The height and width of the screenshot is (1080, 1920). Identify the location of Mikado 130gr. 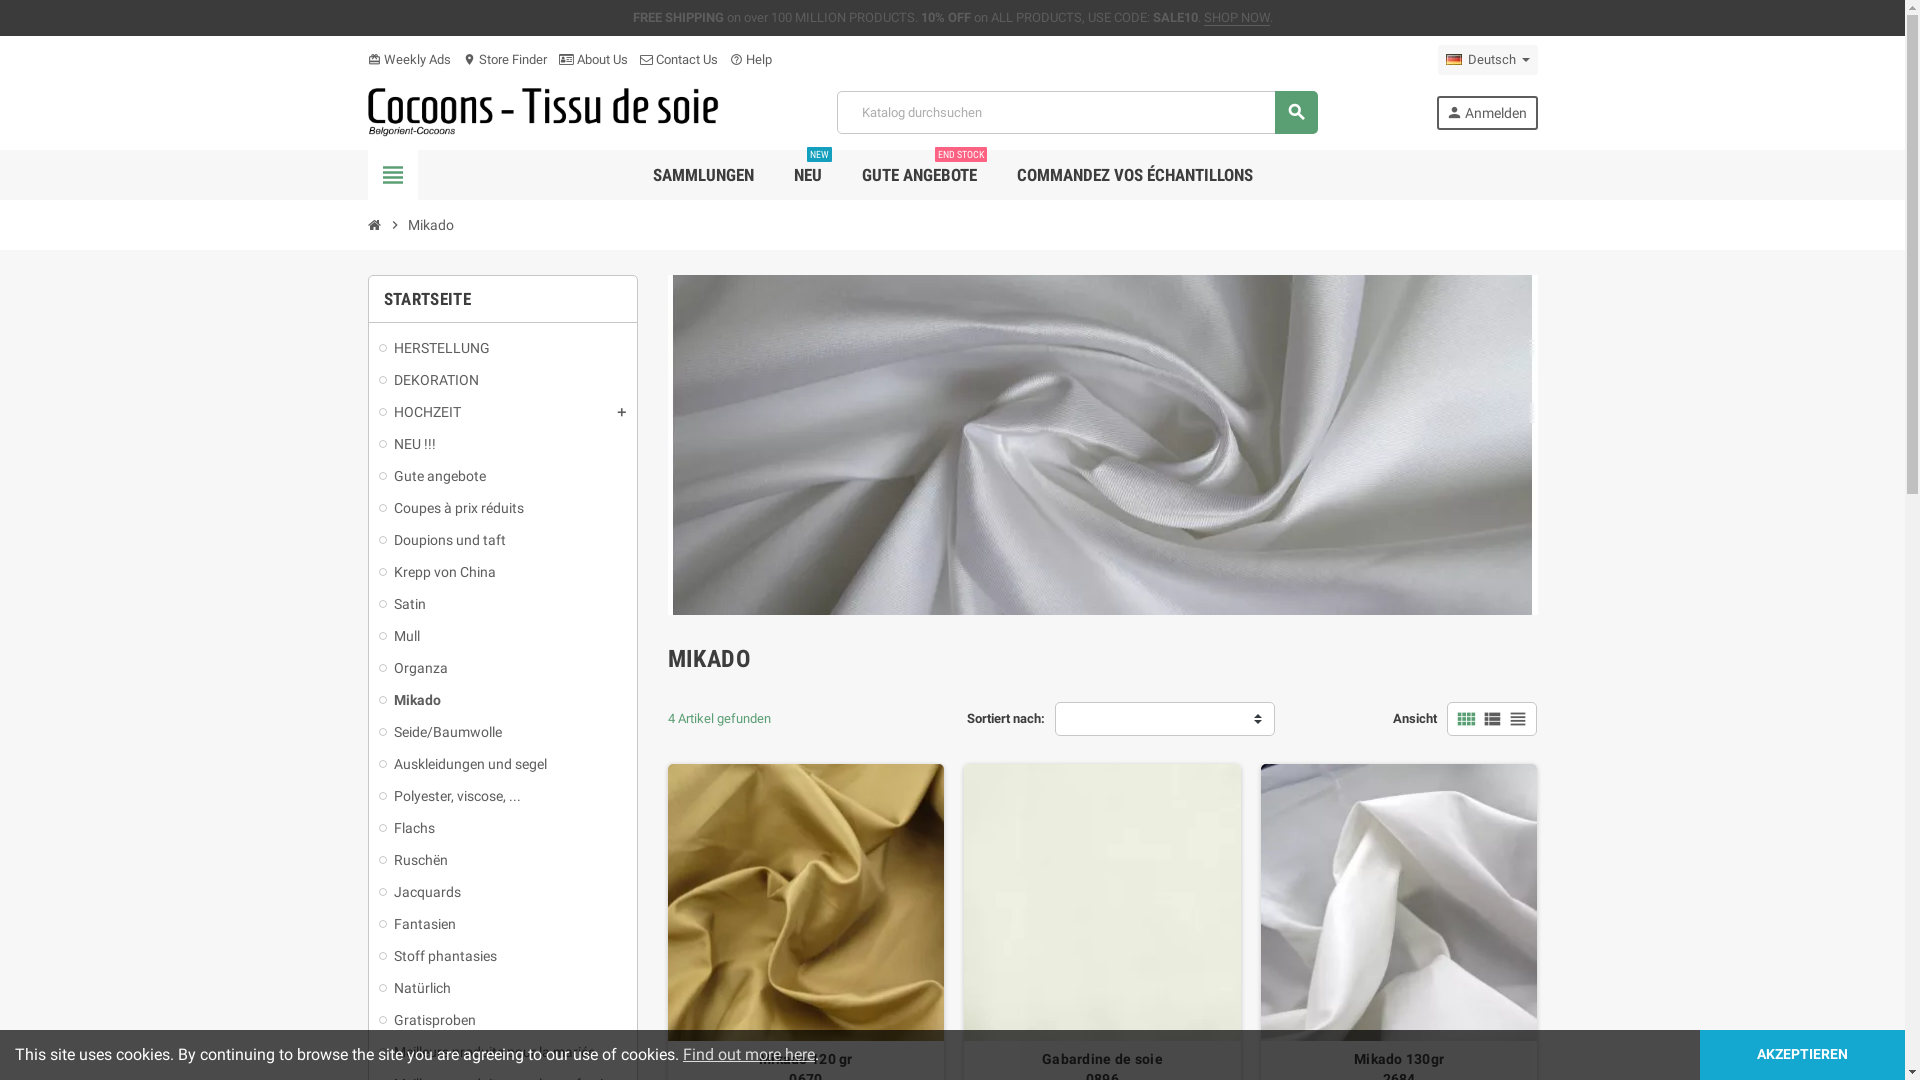
(1400, 902).